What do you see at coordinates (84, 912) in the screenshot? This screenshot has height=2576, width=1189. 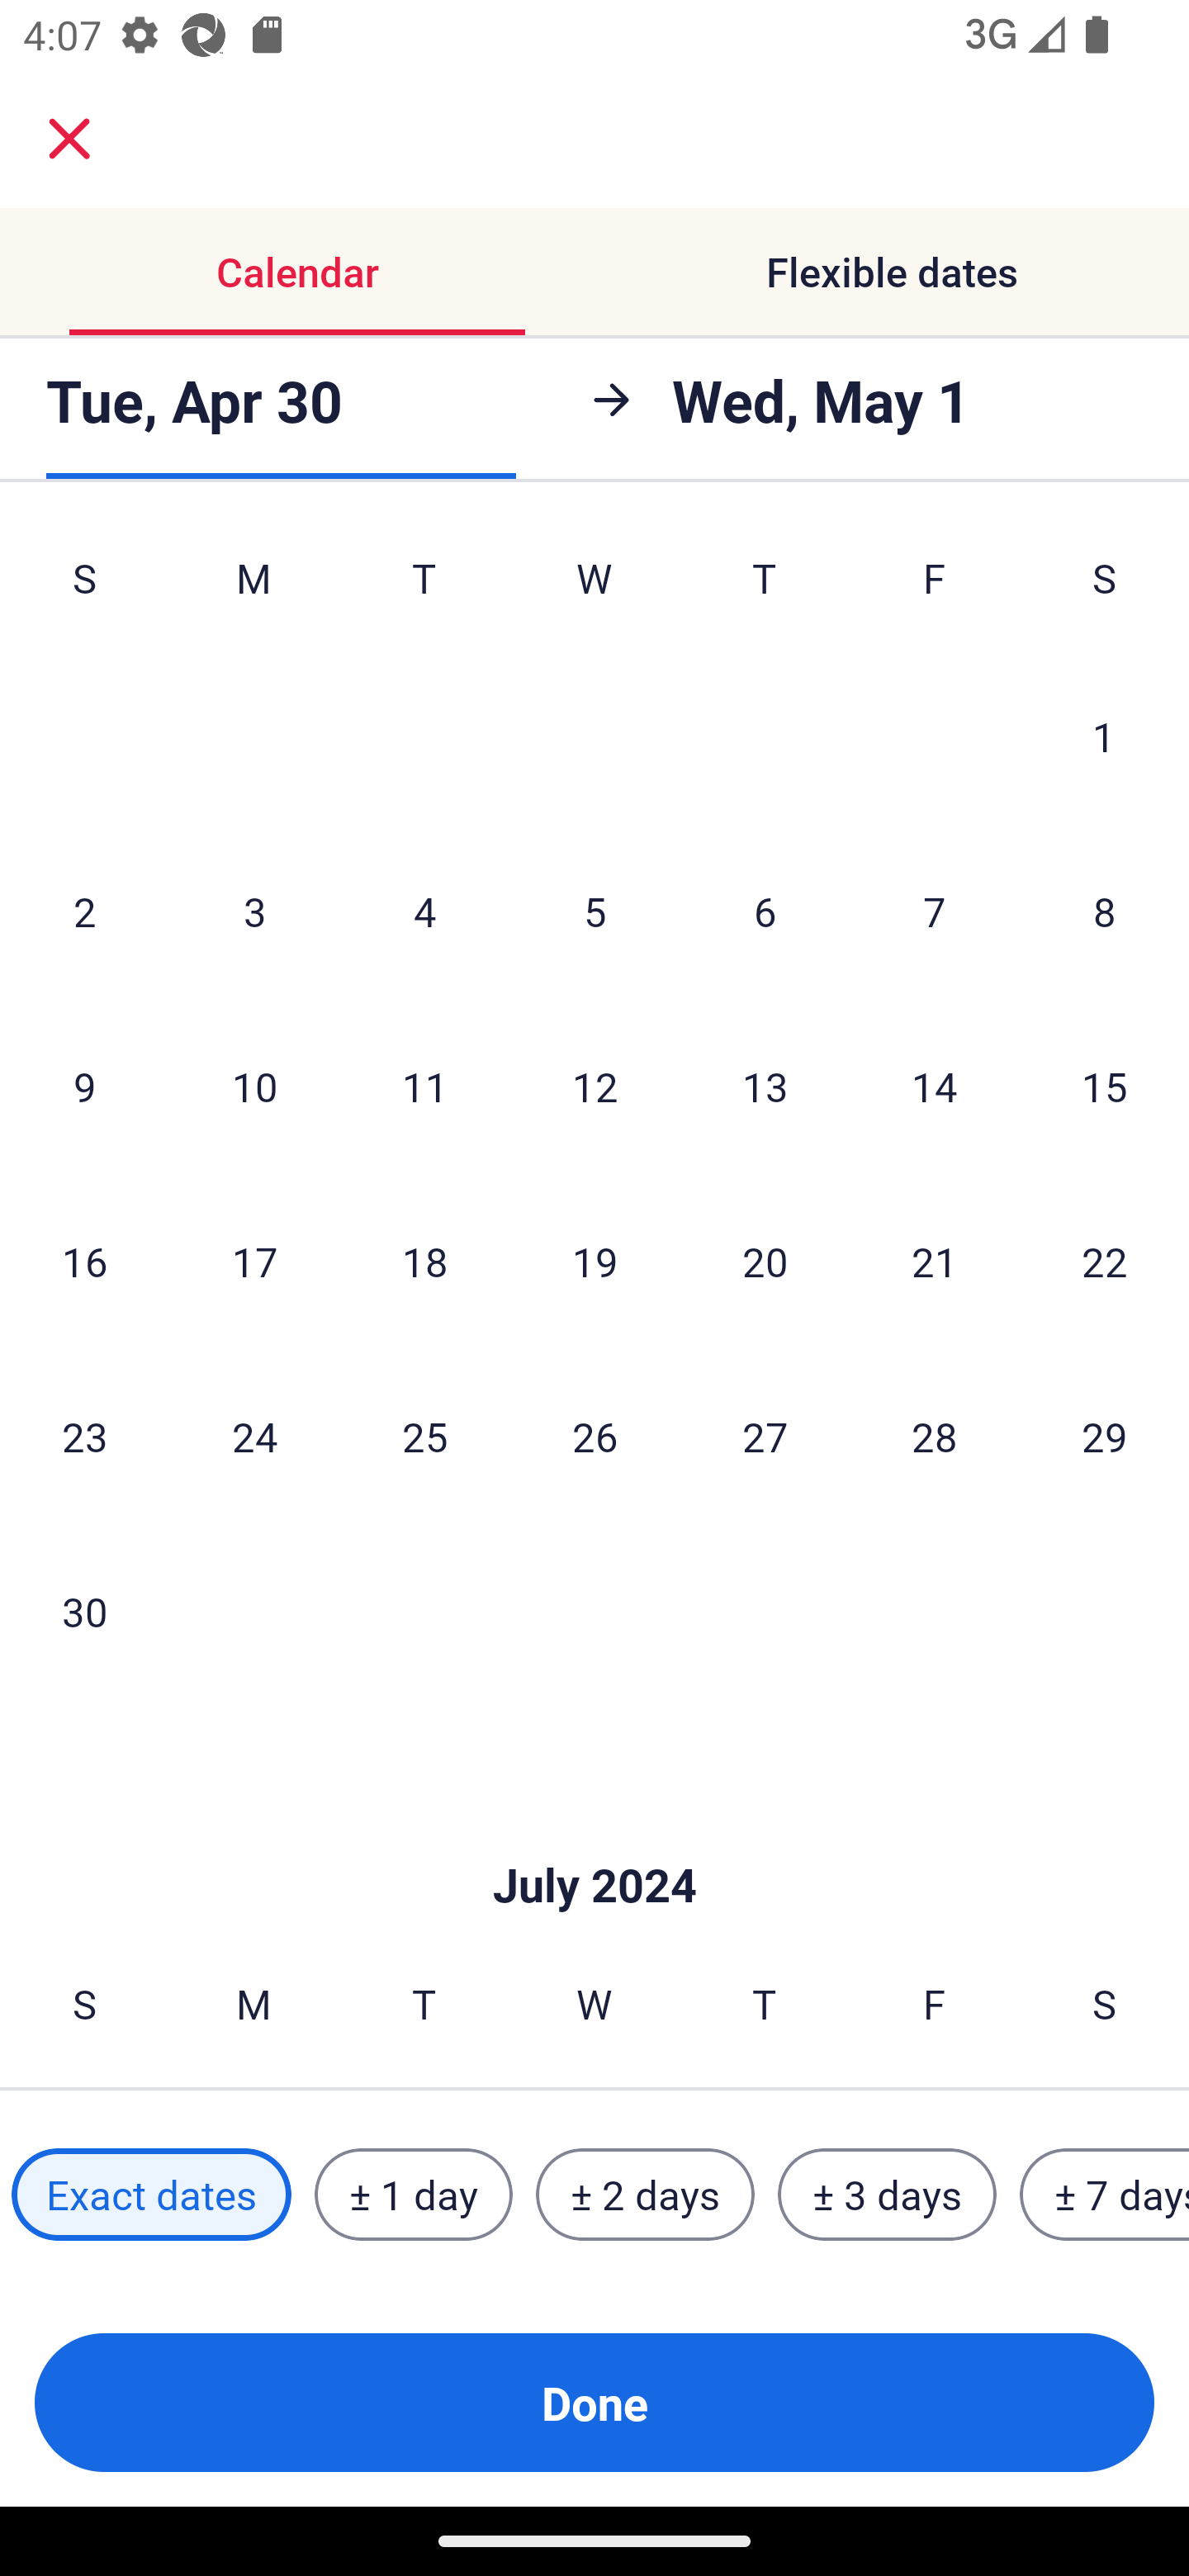 I see `2 Sunday, June 2, 2024` at bounding box center [84, 912].